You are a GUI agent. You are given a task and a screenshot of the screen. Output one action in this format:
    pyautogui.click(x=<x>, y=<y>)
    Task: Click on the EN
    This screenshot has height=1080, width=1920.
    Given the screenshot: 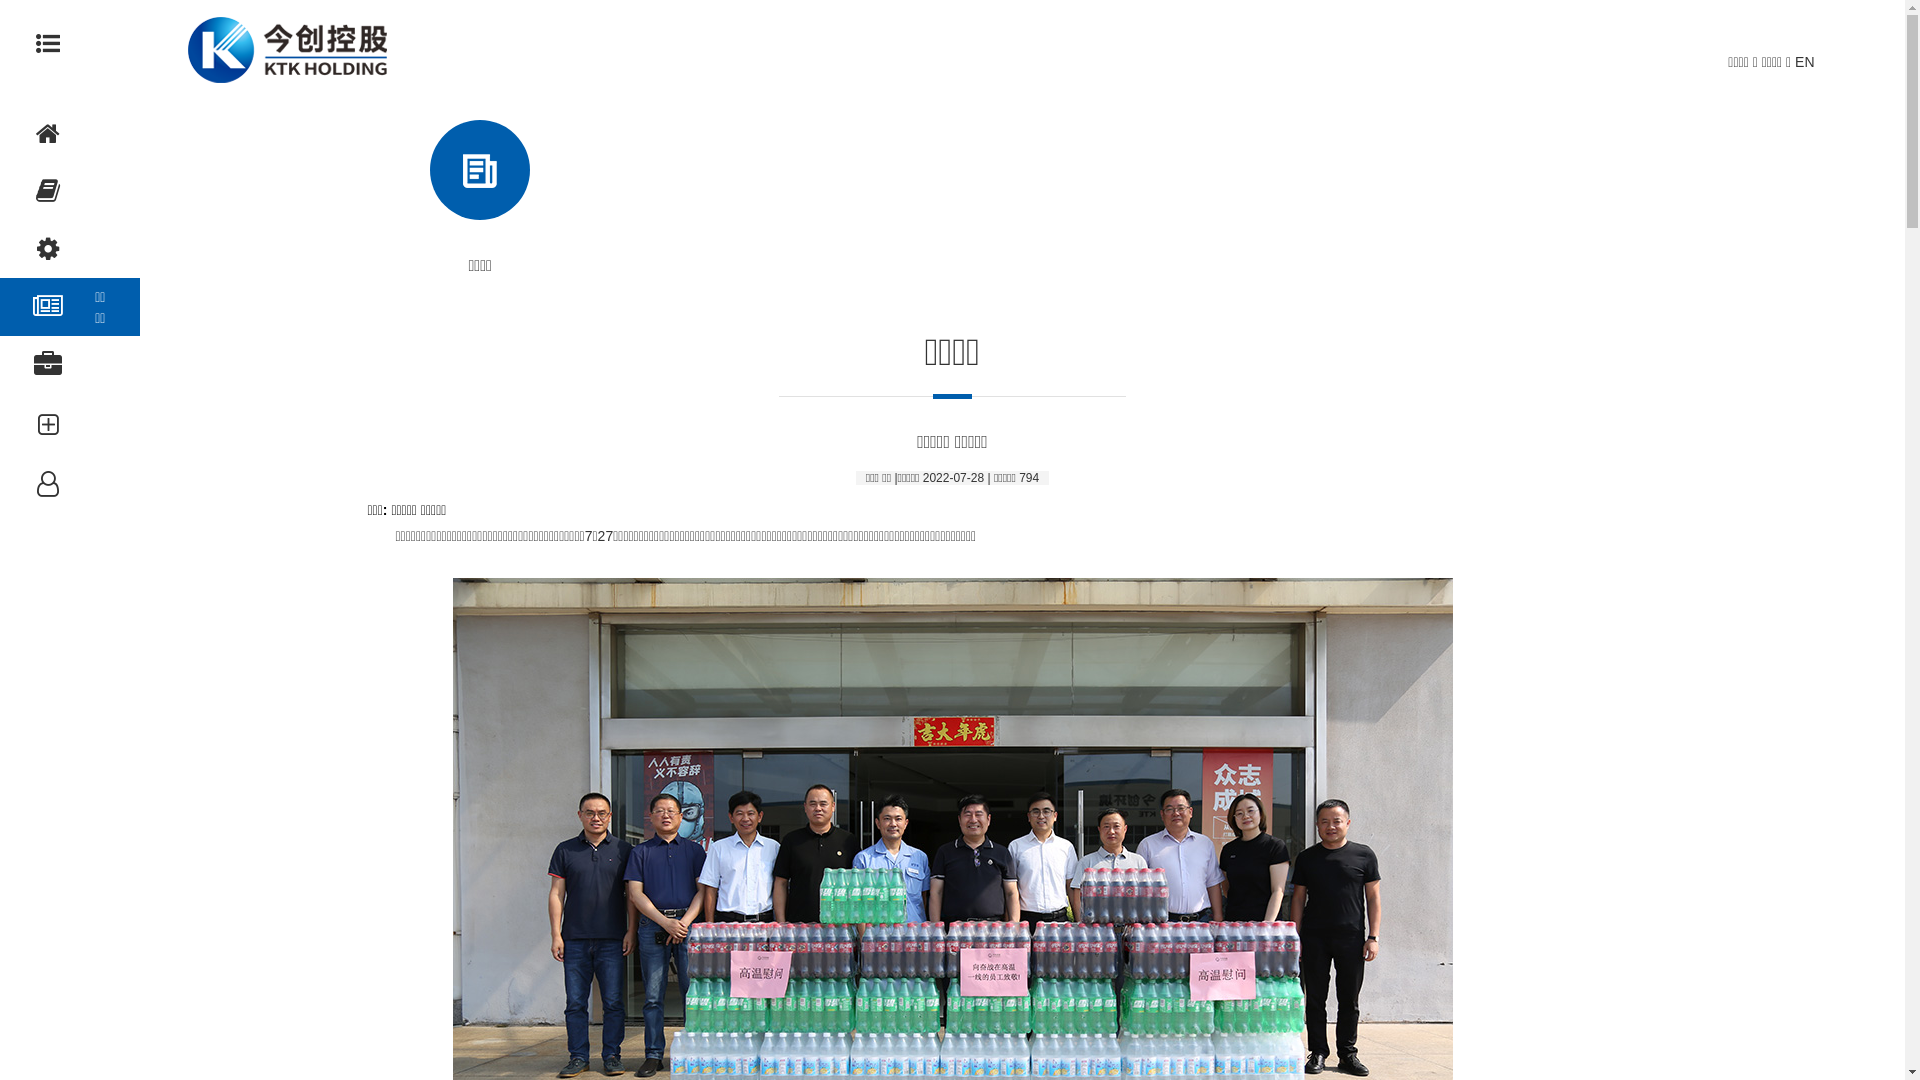 What is the action you would take?
    pyautogui.click(x=1804, y=62)
    